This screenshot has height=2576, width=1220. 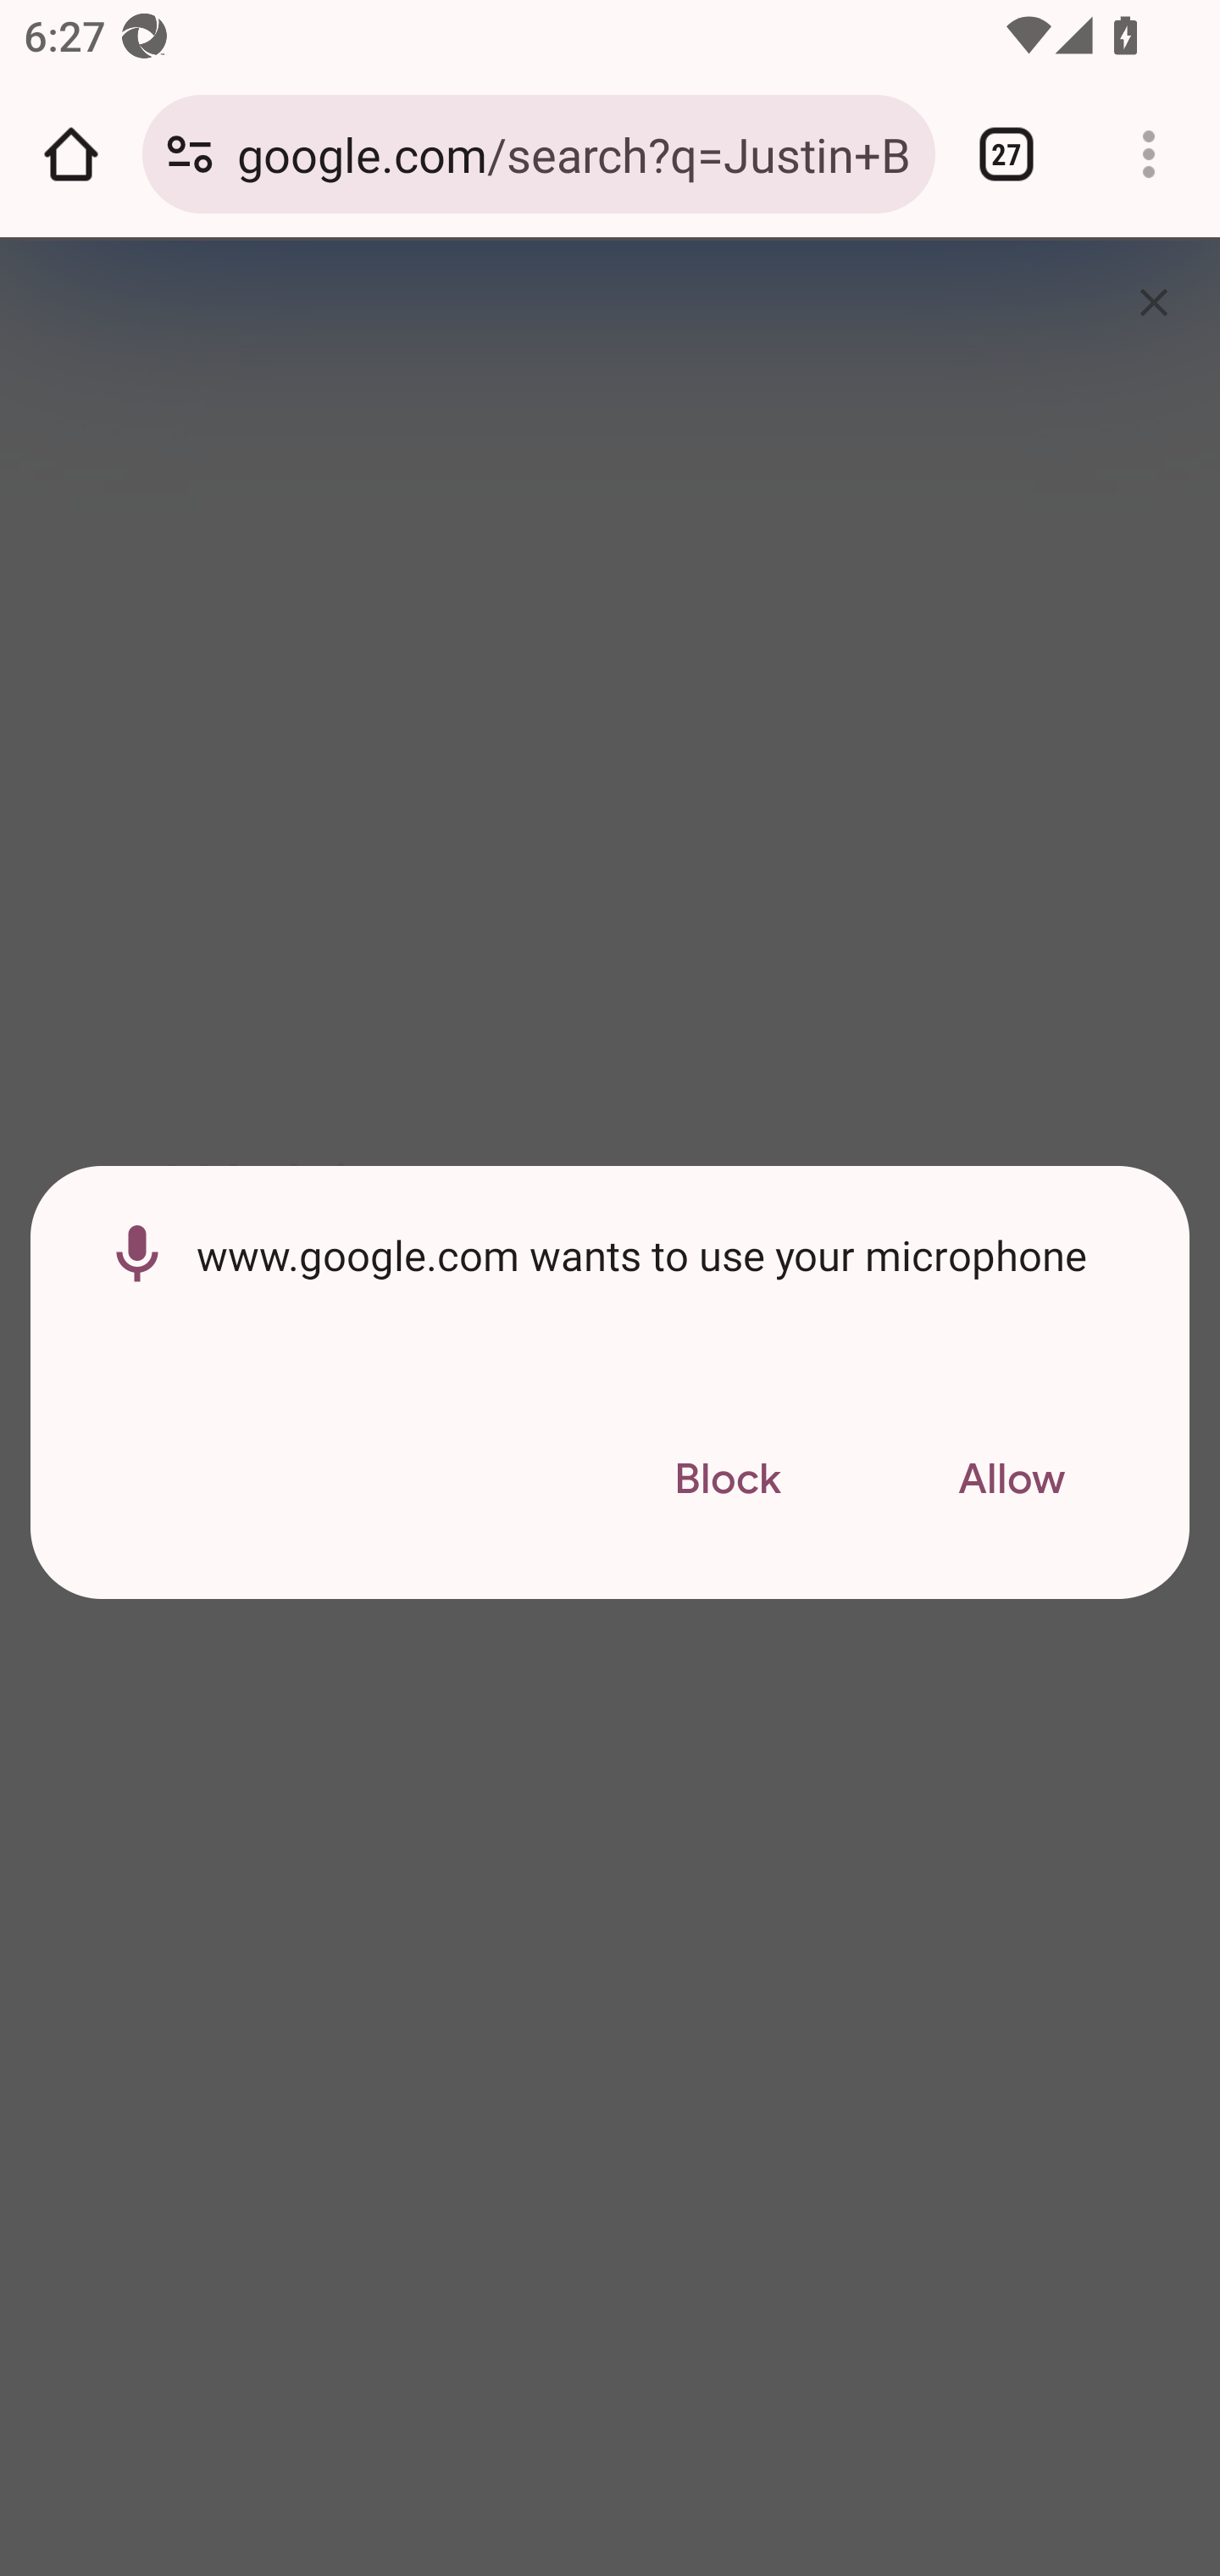 I want to click on Switch or close tabs, so click(x=1006, y=154).